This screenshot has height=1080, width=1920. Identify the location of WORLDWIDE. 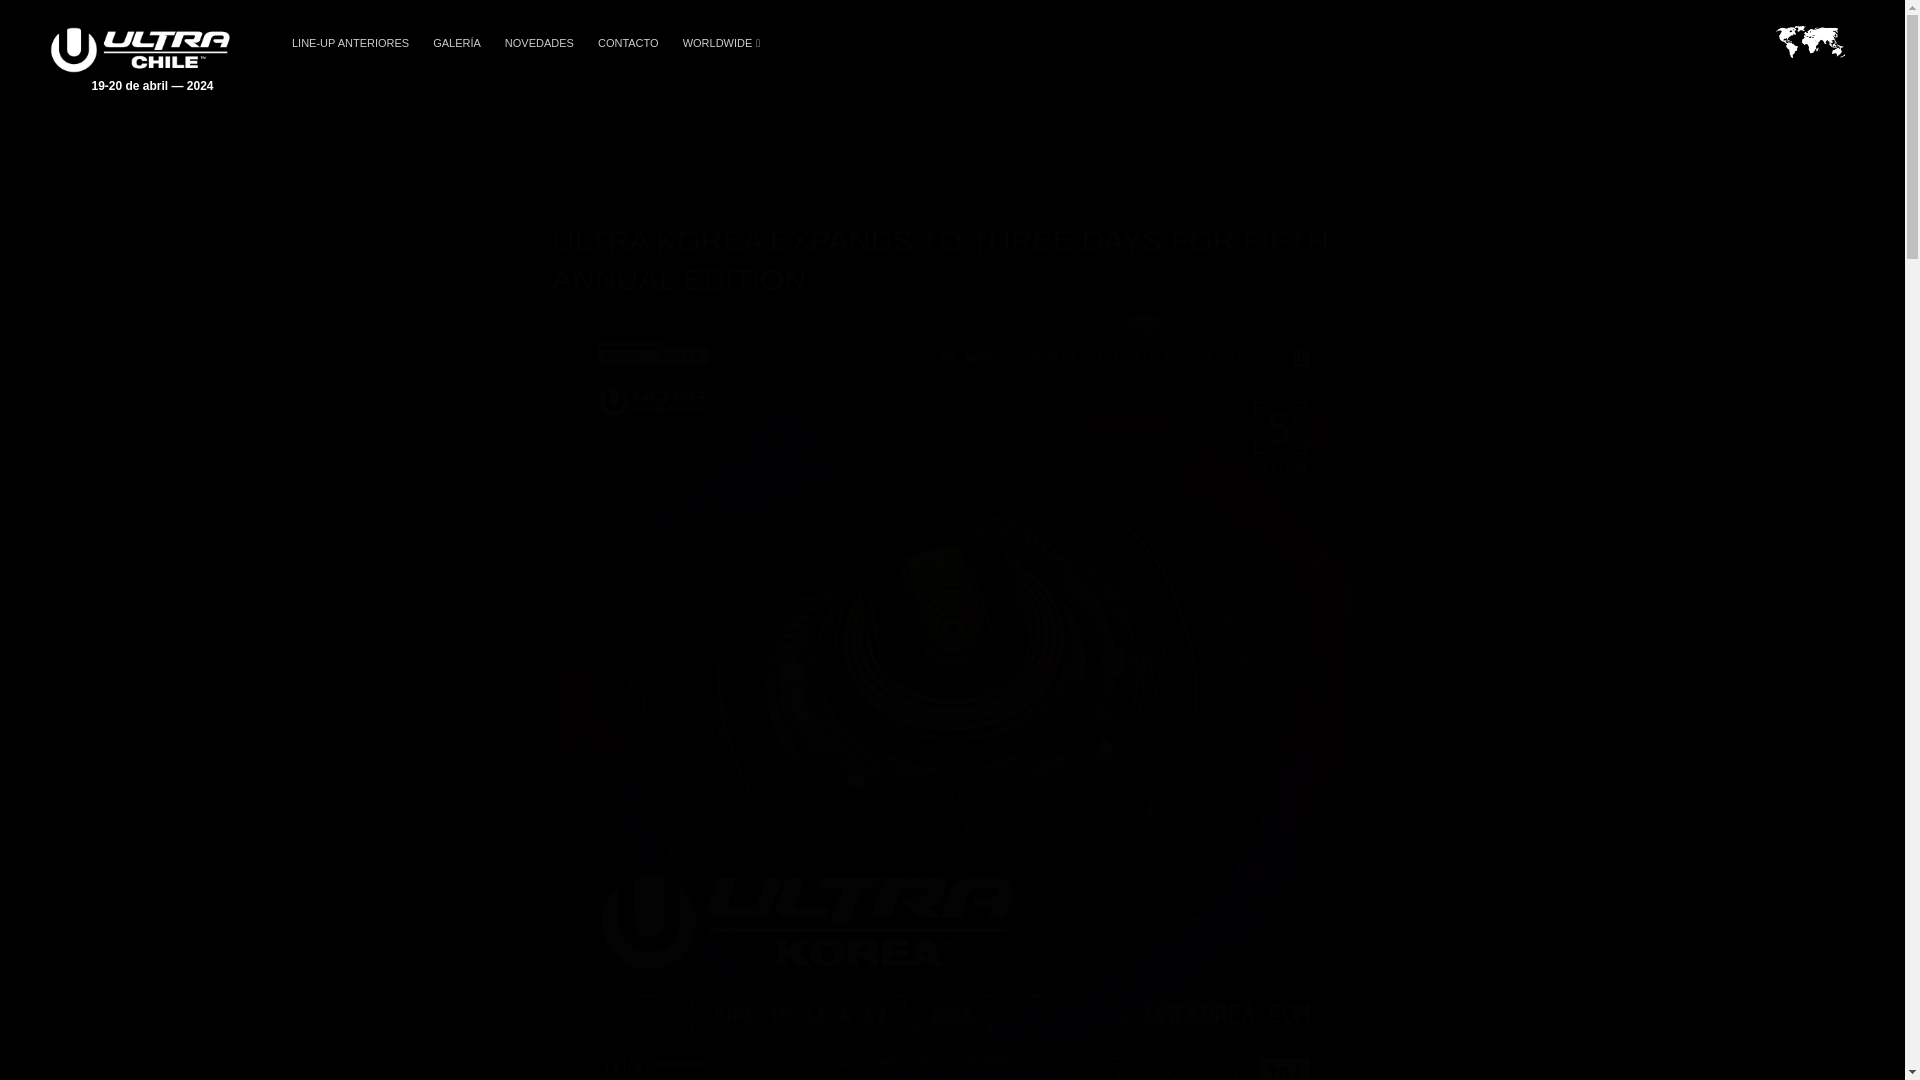
(720, 44).